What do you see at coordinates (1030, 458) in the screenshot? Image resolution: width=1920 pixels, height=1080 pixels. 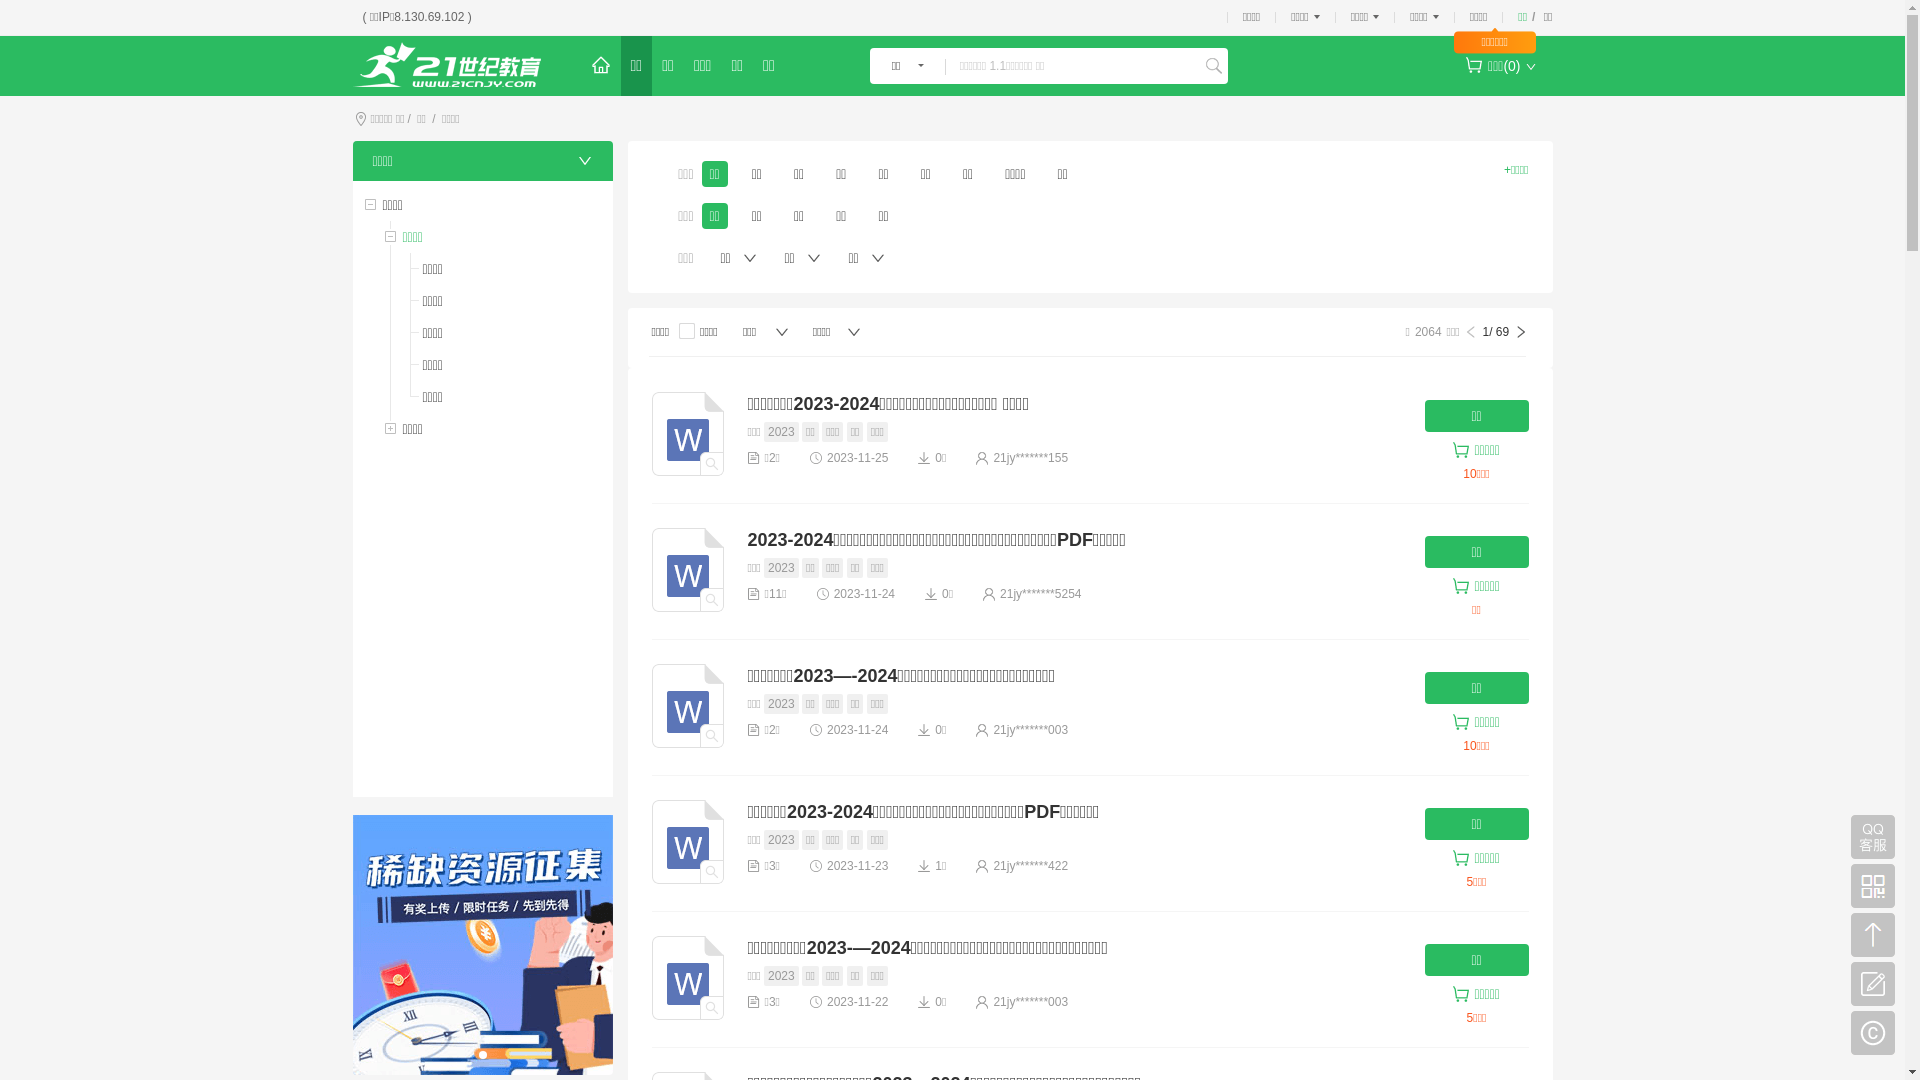 I see `21jy*******155` at bounding box center [1030, 458].